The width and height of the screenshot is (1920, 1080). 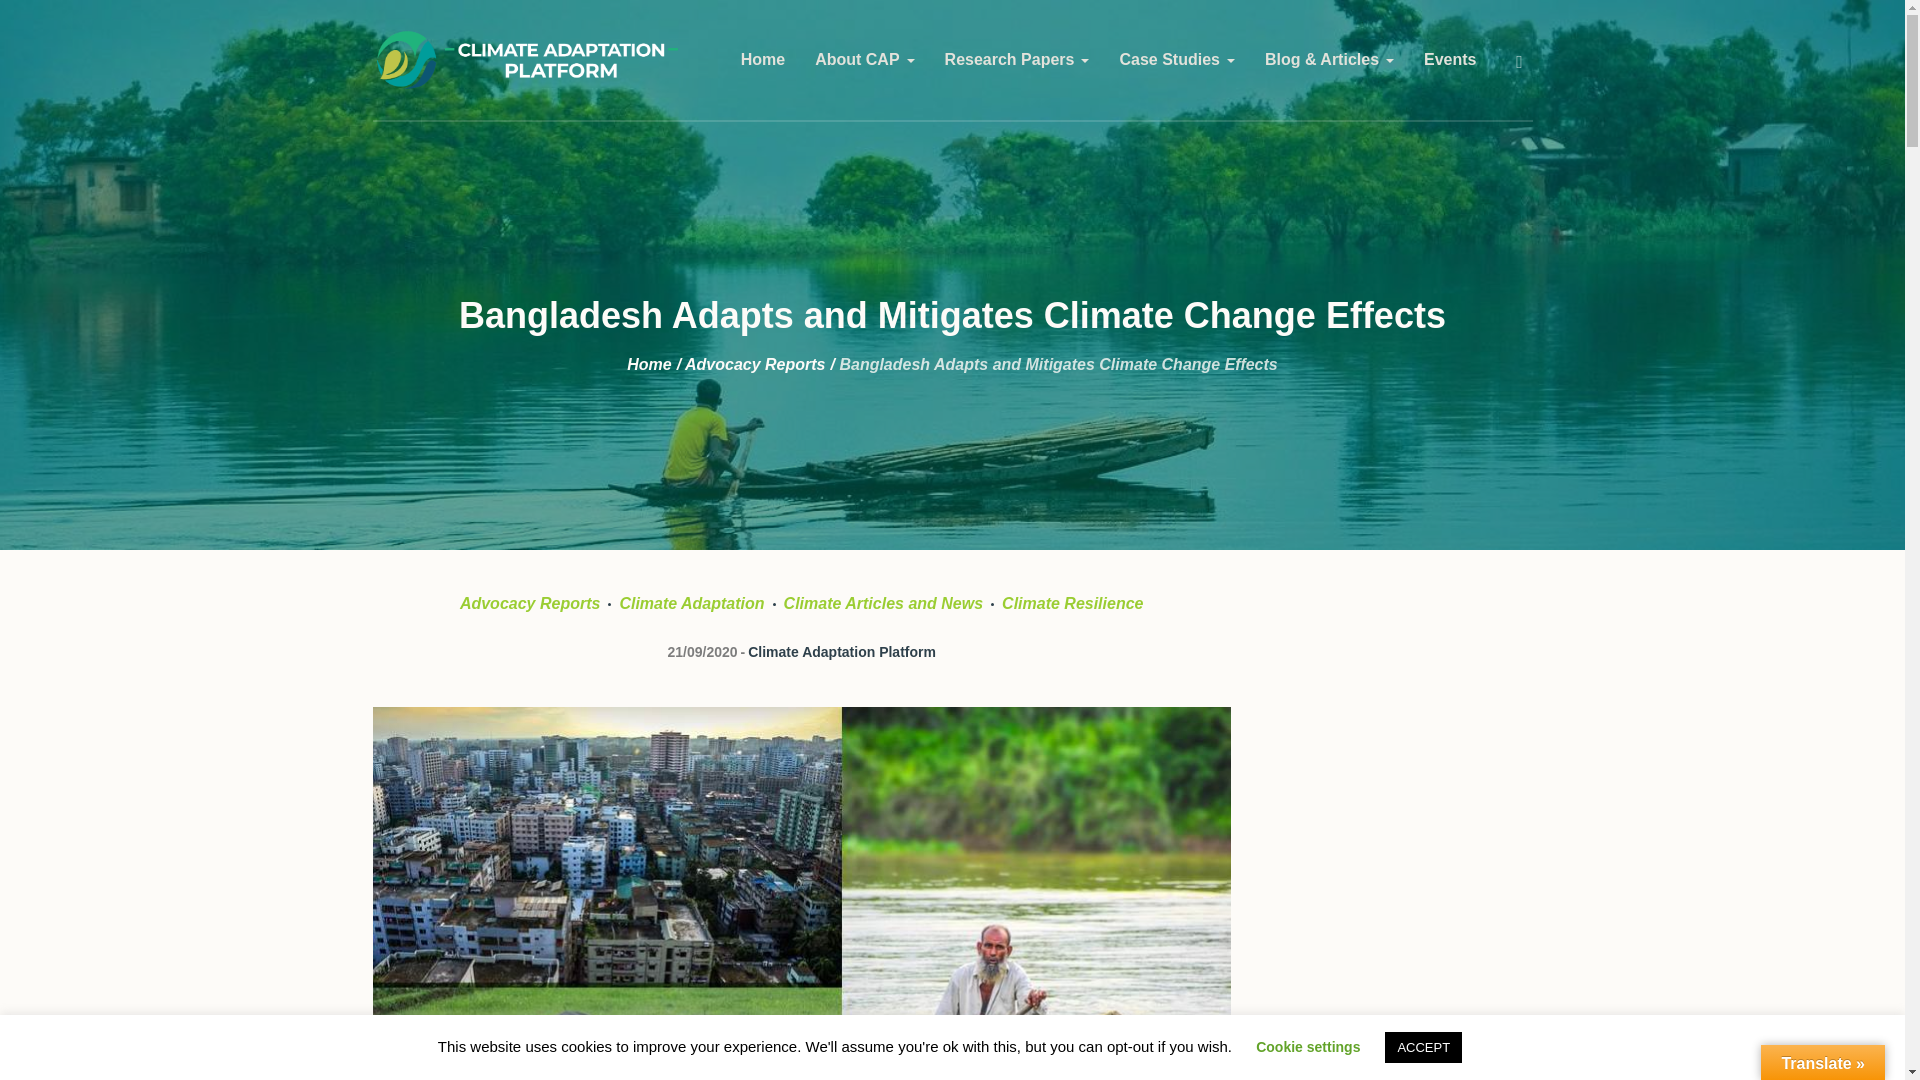 What do you see at coordinates (864, 60) in the screenshot?
I see `About Climate Adaptation Platform` at bounding box center [864, 60].